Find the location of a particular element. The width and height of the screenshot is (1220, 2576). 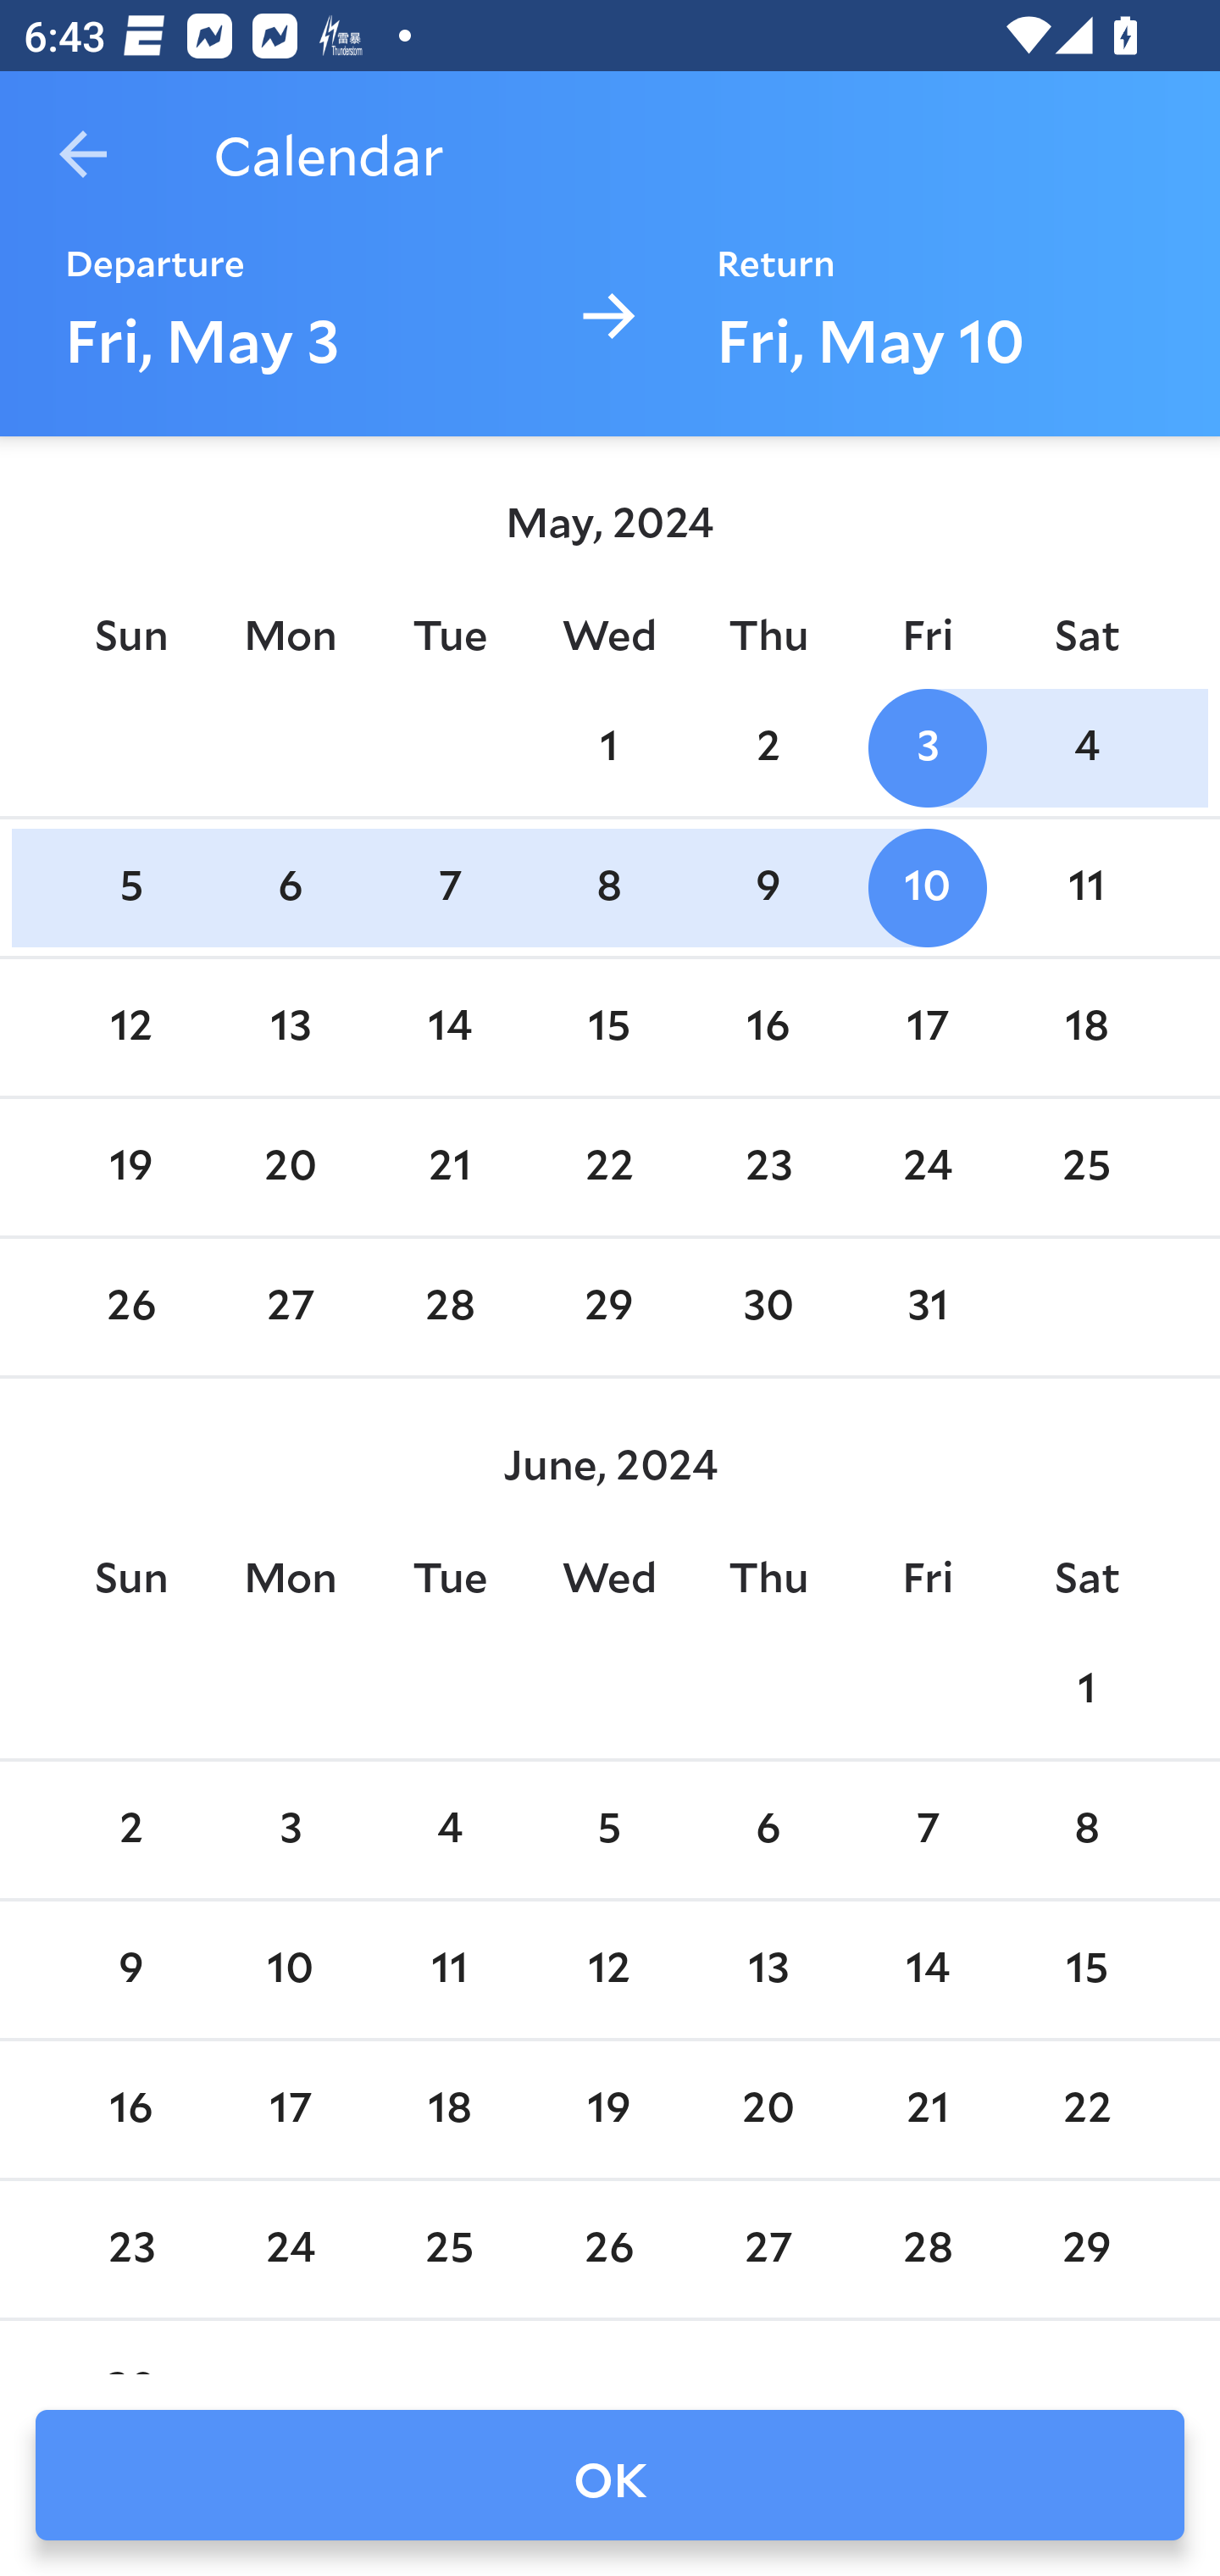

13 is located at coordinates (291, 1027).